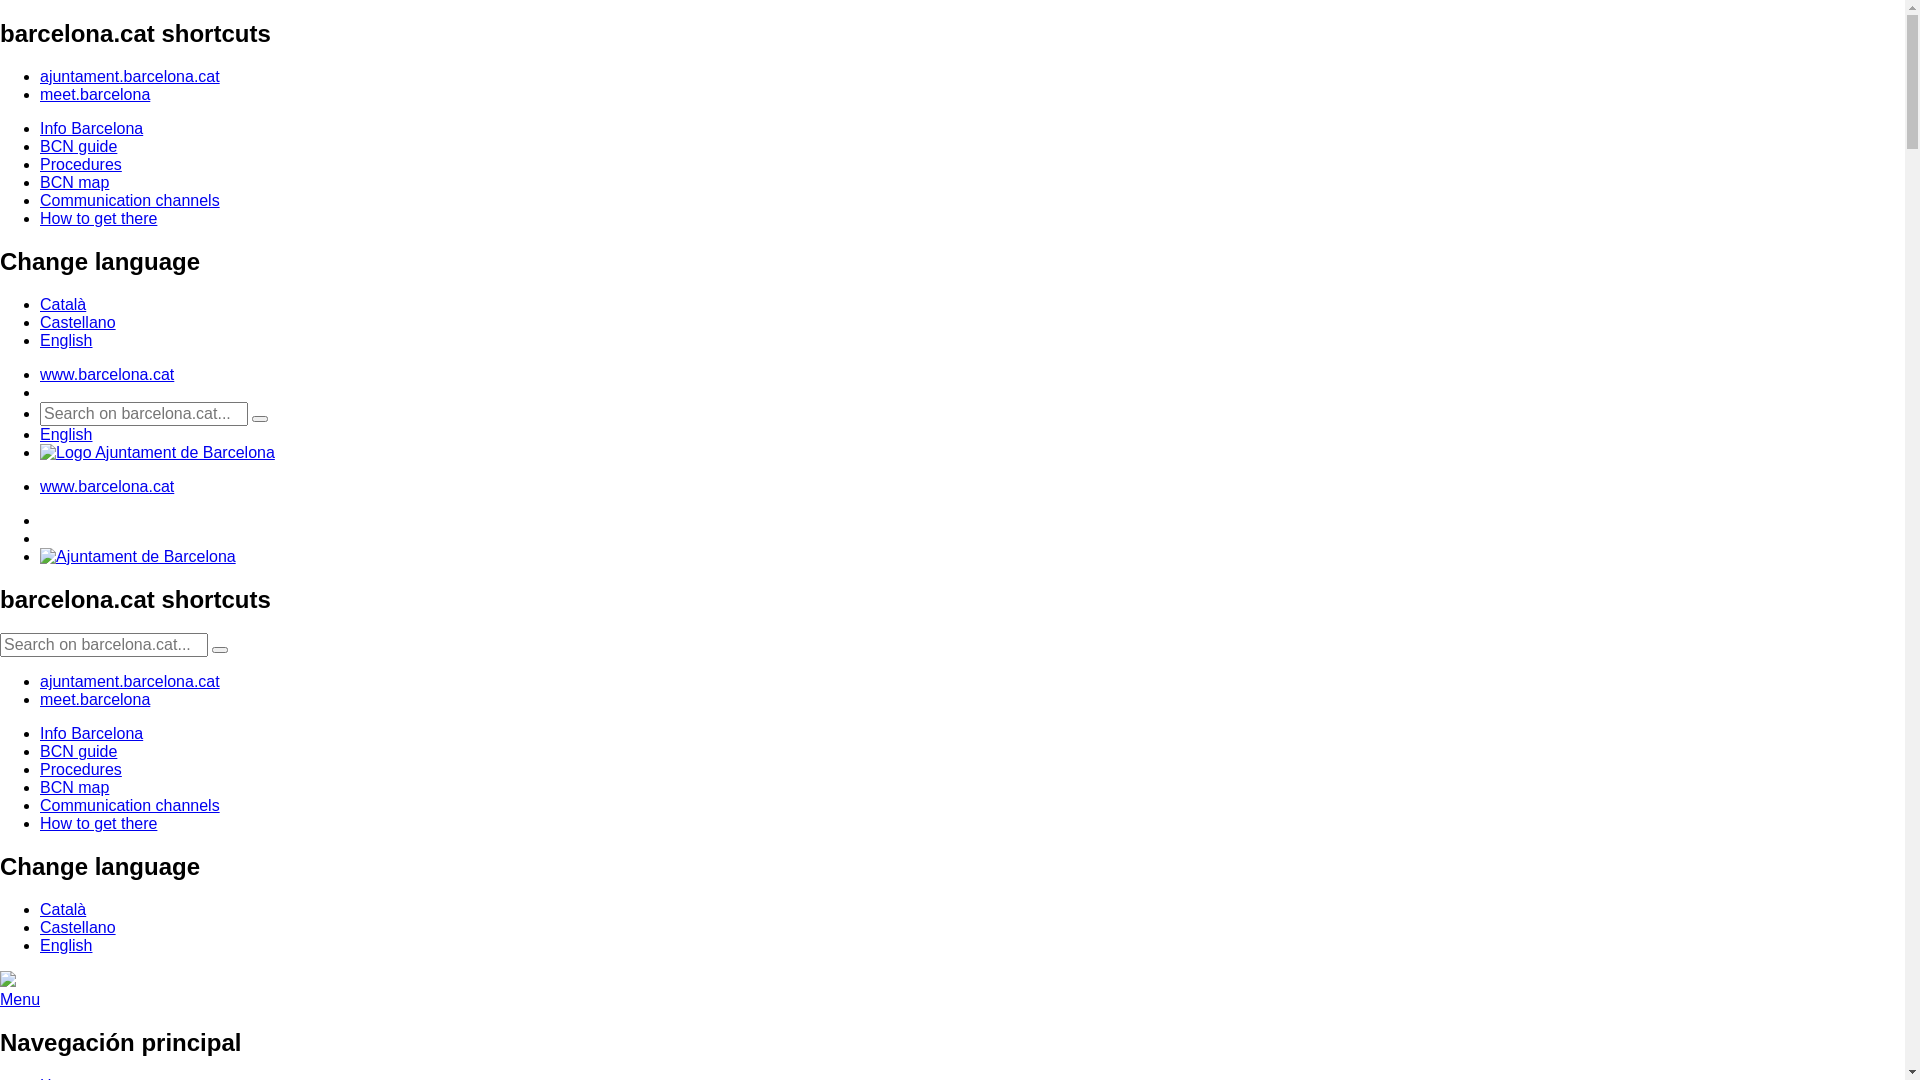 The image size is (1920, 1080). I want to click on www.barcelona.cat, so click(107, 486).